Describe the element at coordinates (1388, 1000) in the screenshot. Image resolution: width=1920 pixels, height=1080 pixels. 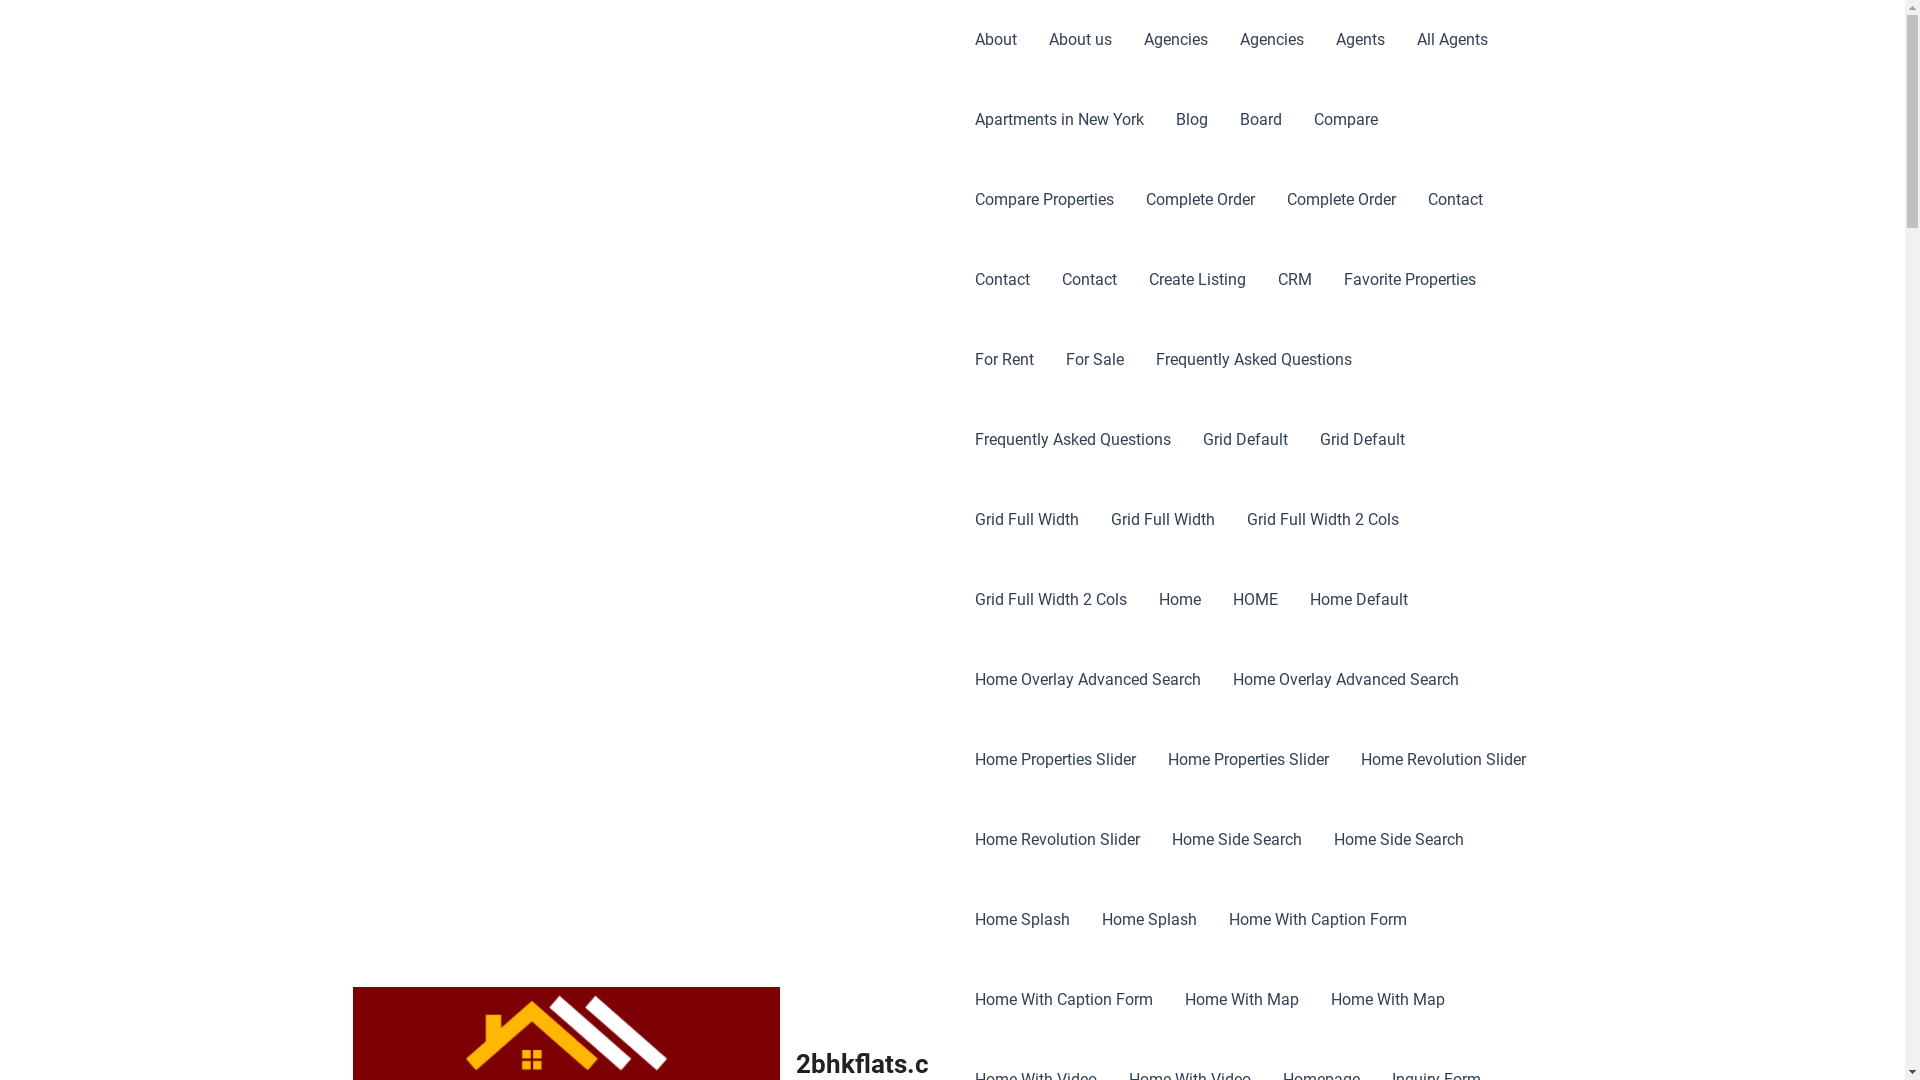
I see `Home With Map` at that location.